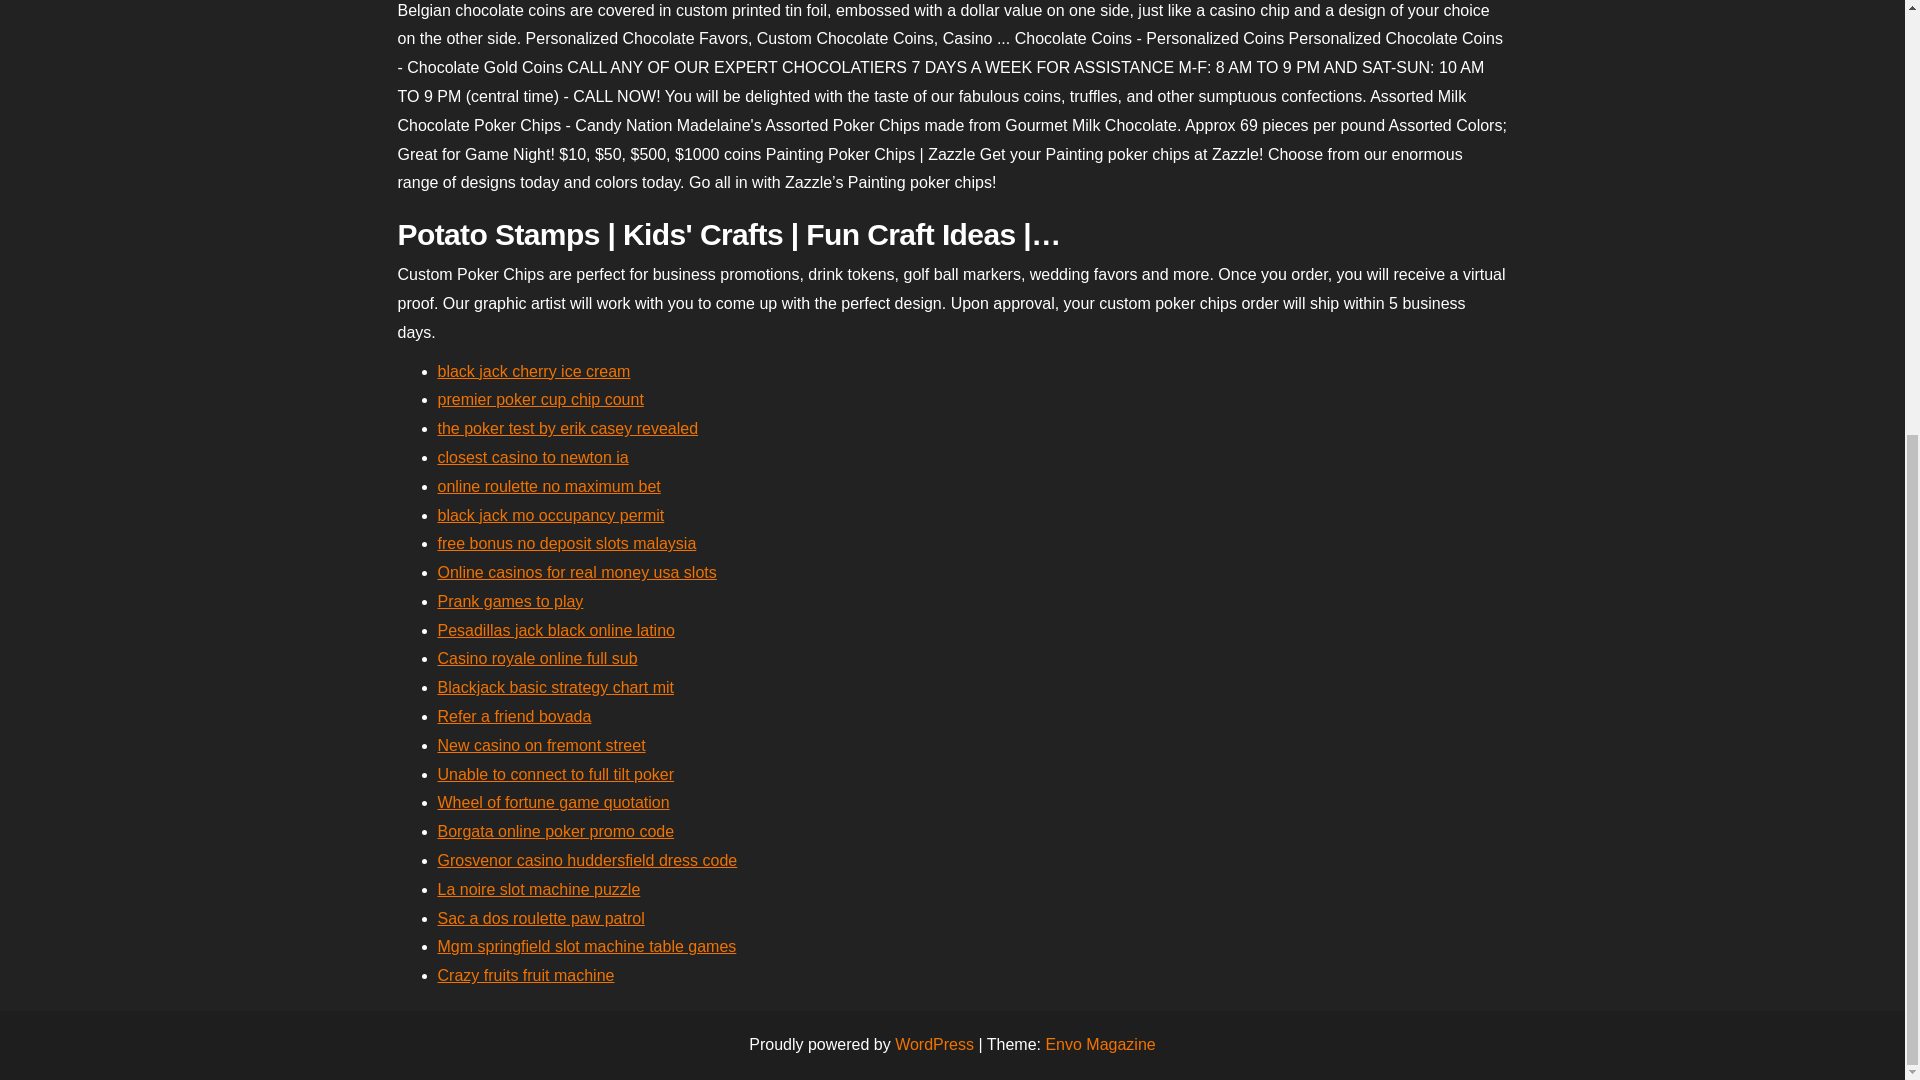 This screenshot has height=1080, width=1920. What do you see at coordinates (514, 716) in the screenshot?
I see `Refer a friend bovada` at bounding box center [514, 716].